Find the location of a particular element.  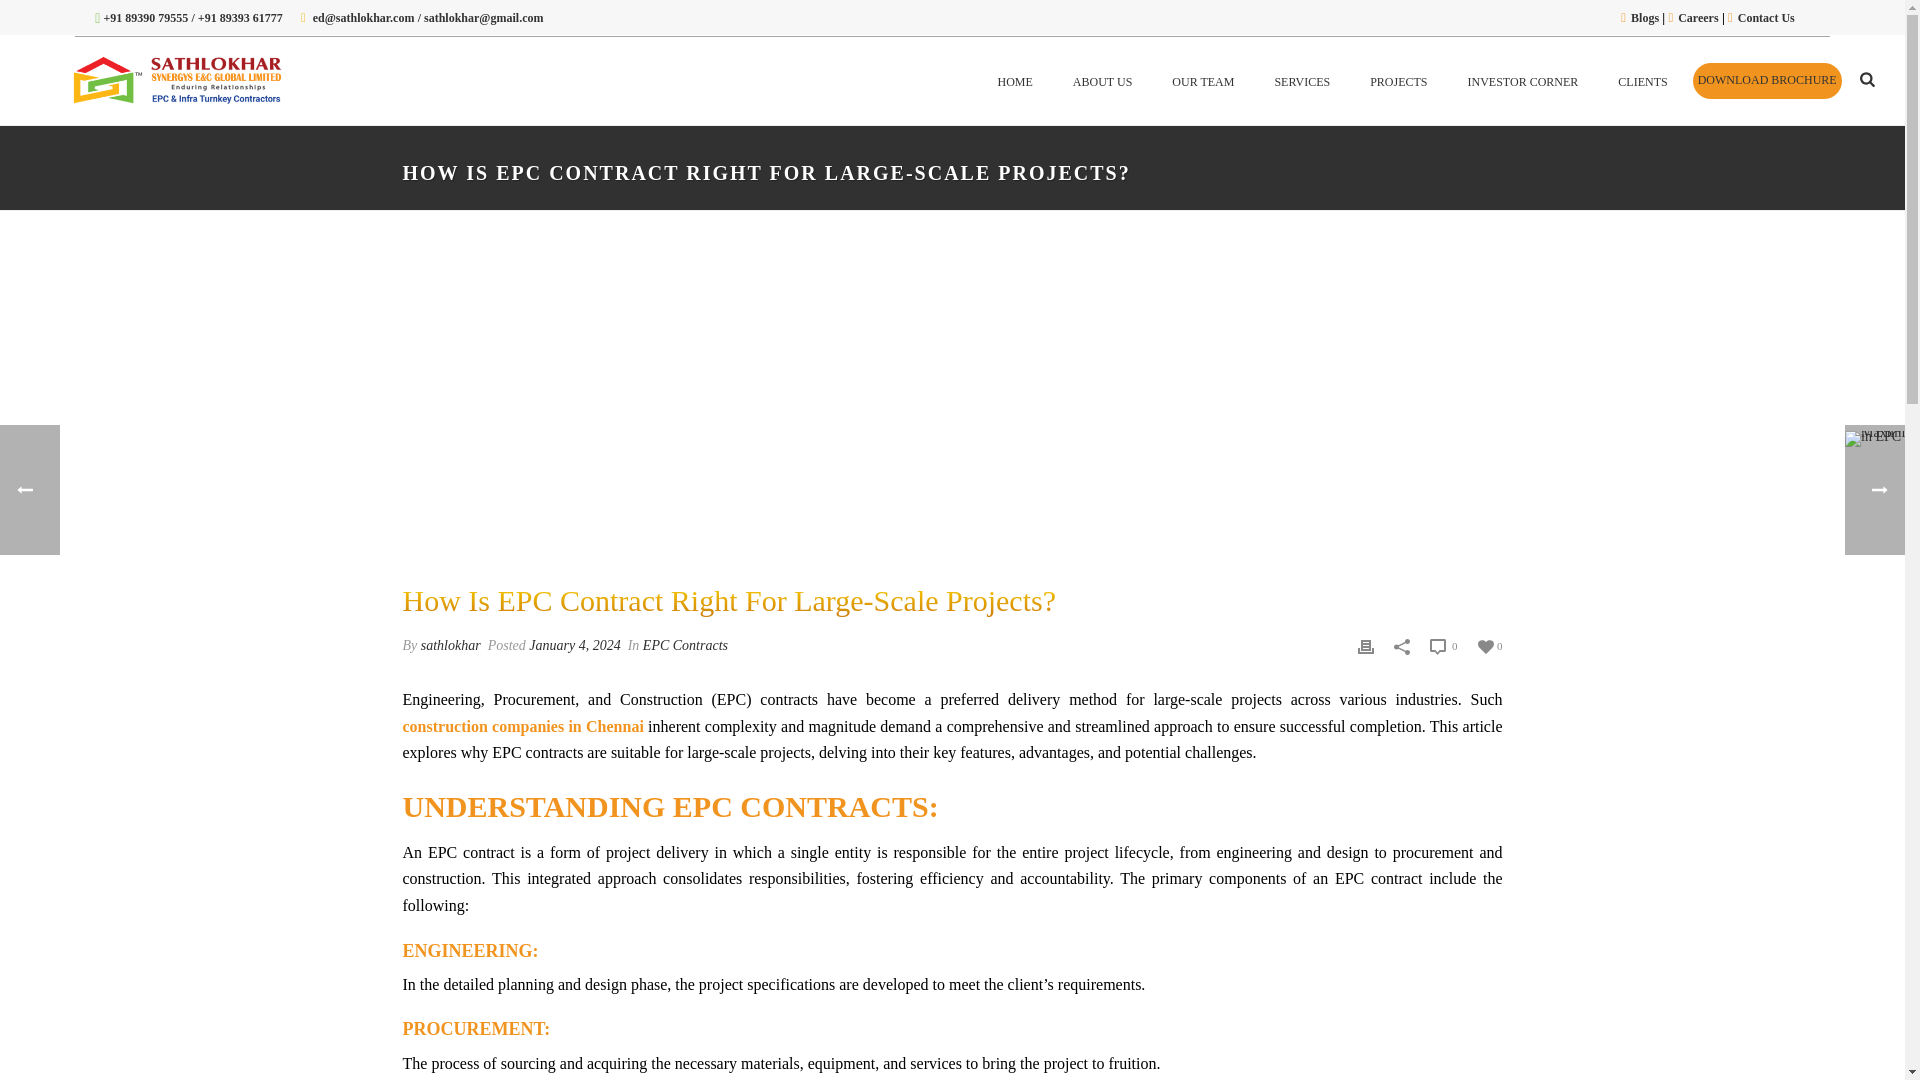

Contact Us is located at coordinates (1766, 17).